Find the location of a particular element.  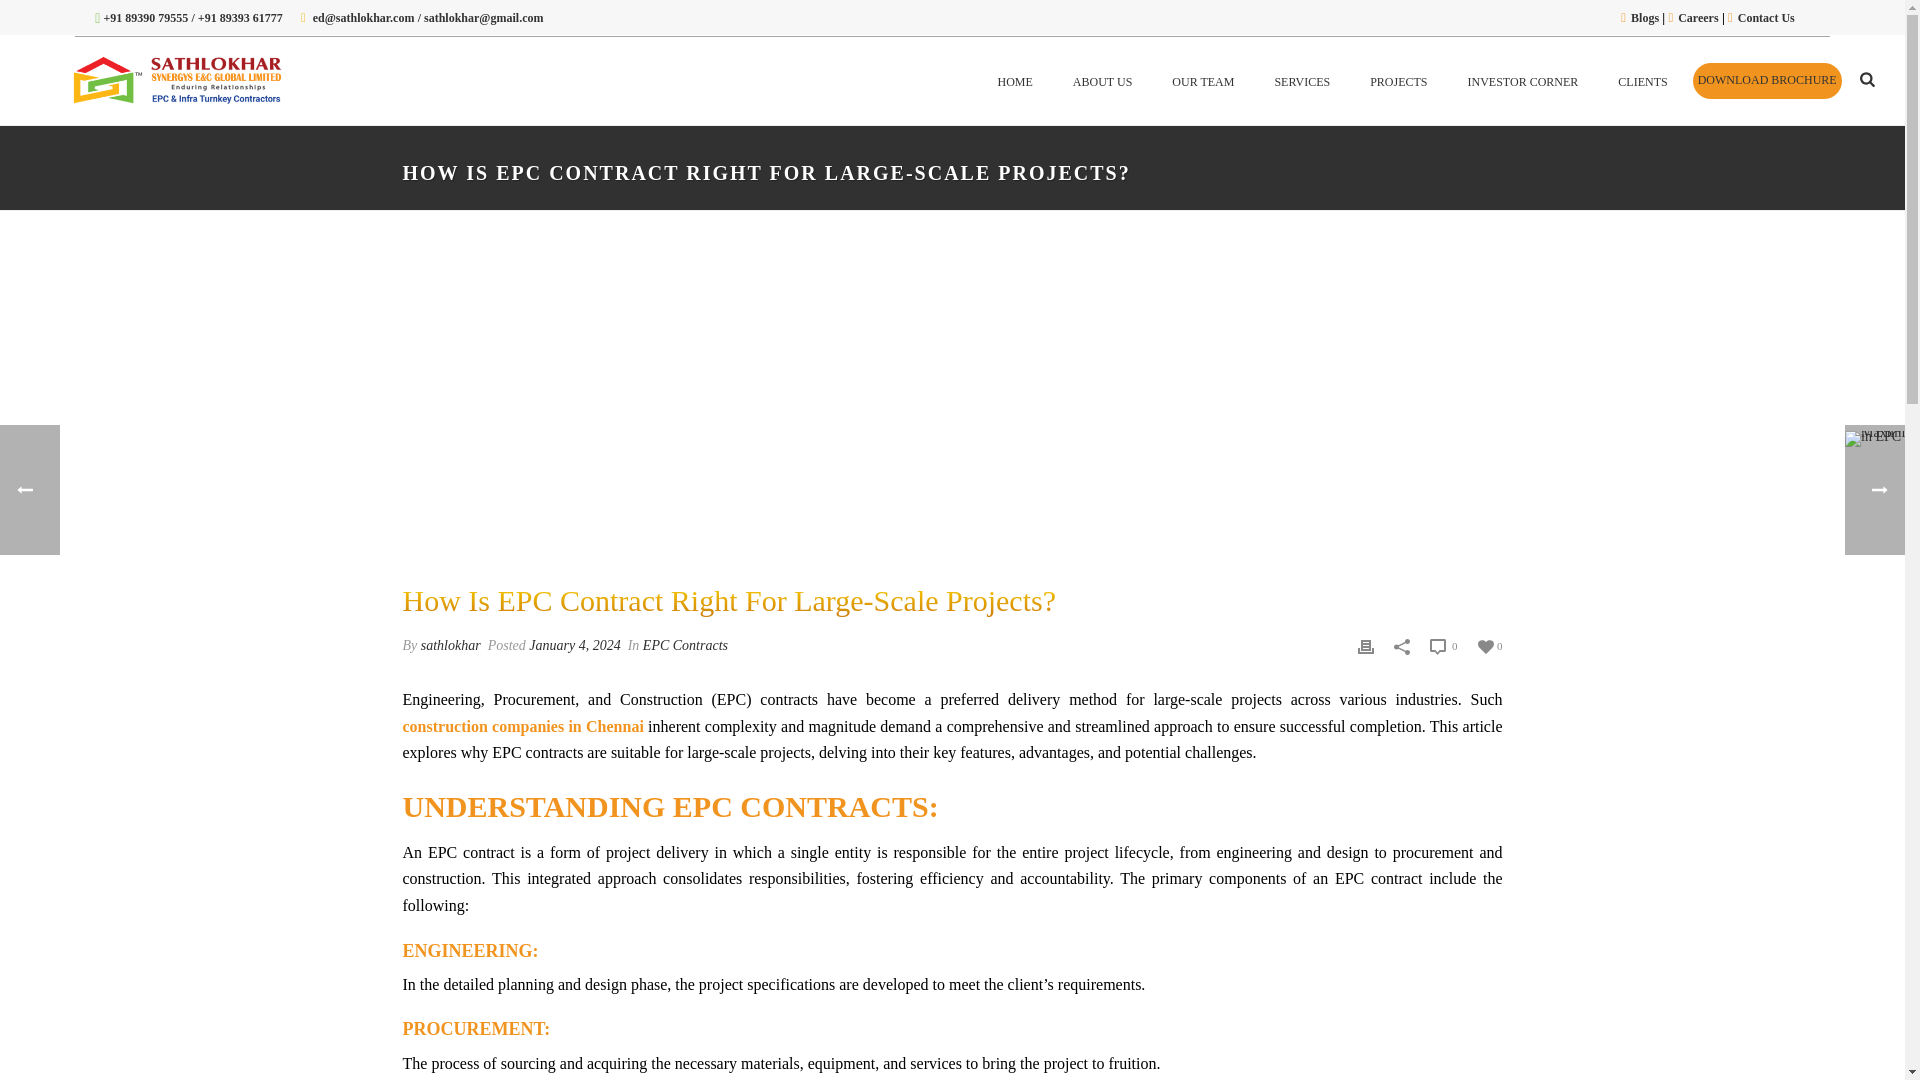

Contact Us is located at coordinates (1766, 17).